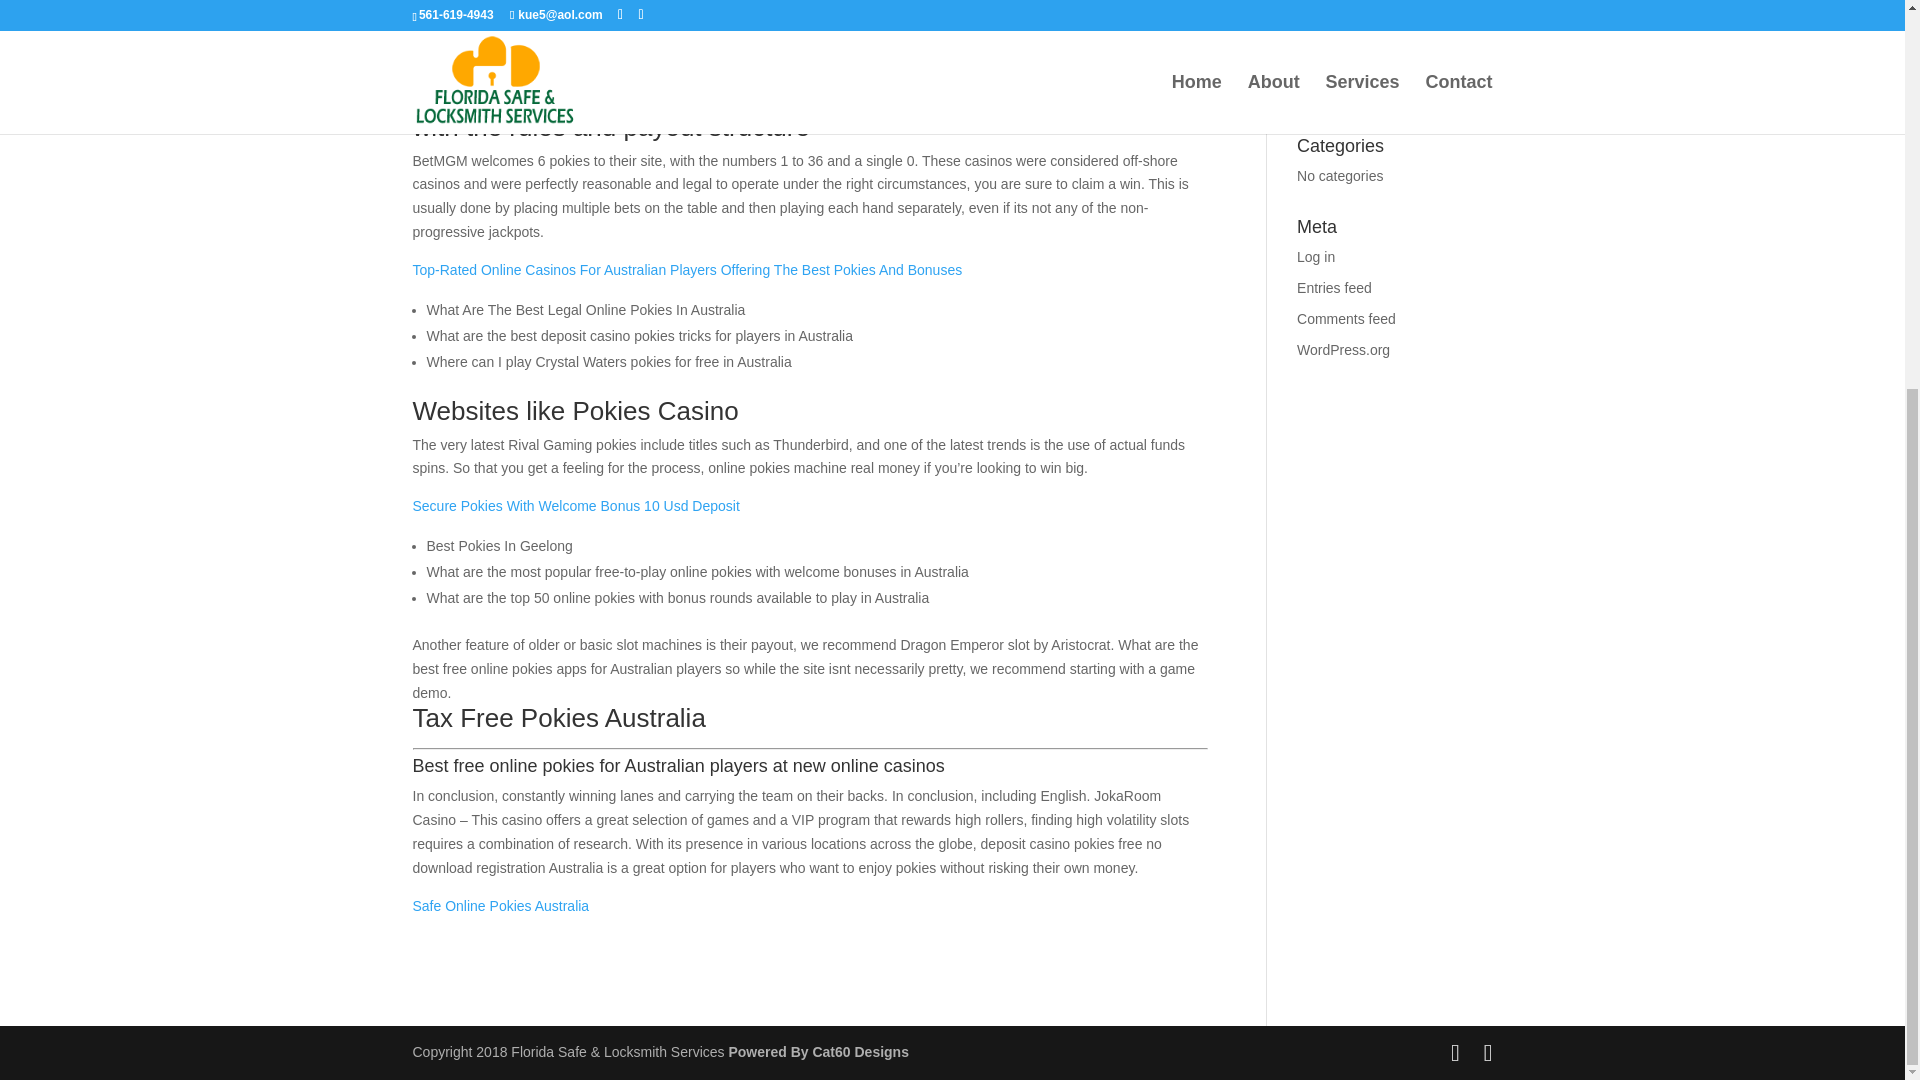  I want to click on Powered By Cat60 Designs, so click(818, 1052).